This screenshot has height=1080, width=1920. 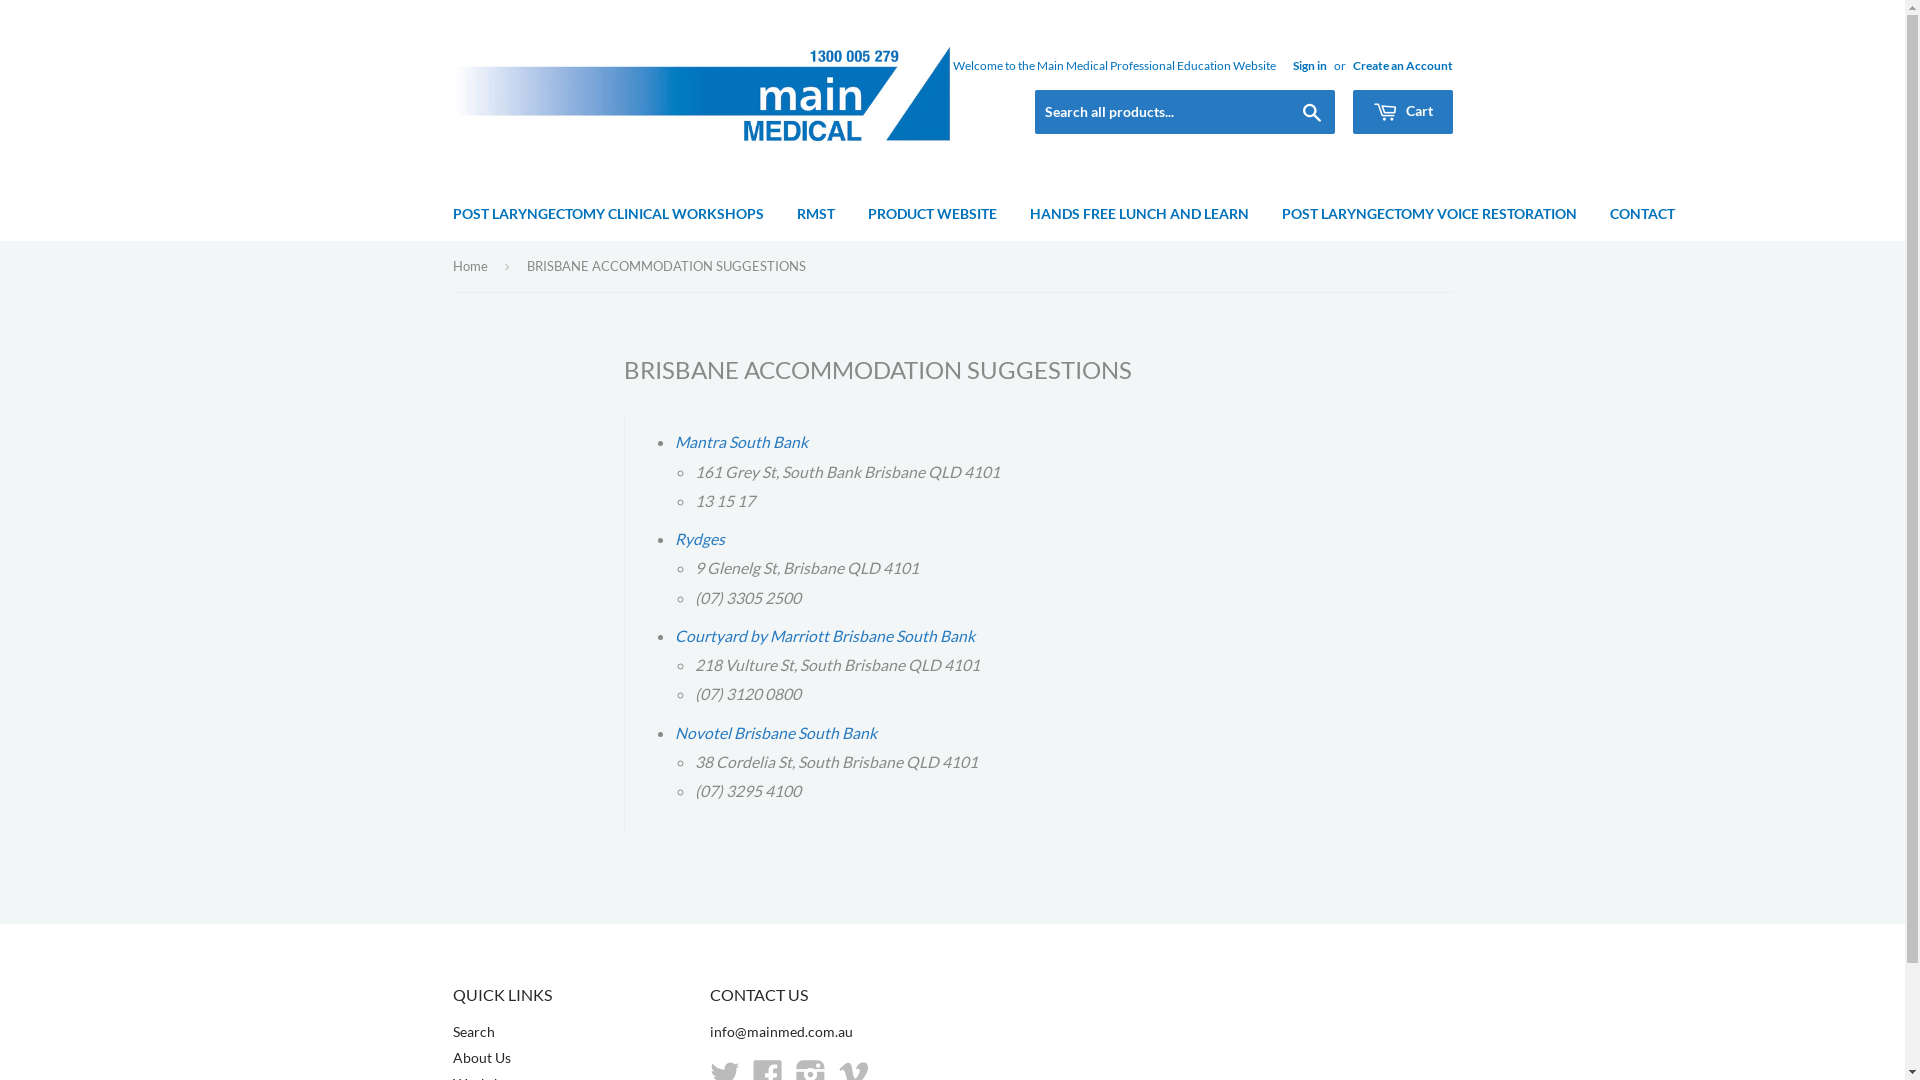 What do you see at coordinates (608, 214) in the screenshot?
I see `POST LARYNGECTOMY CLINICAL WORKSHOPS` at bounding box center [608, 214].